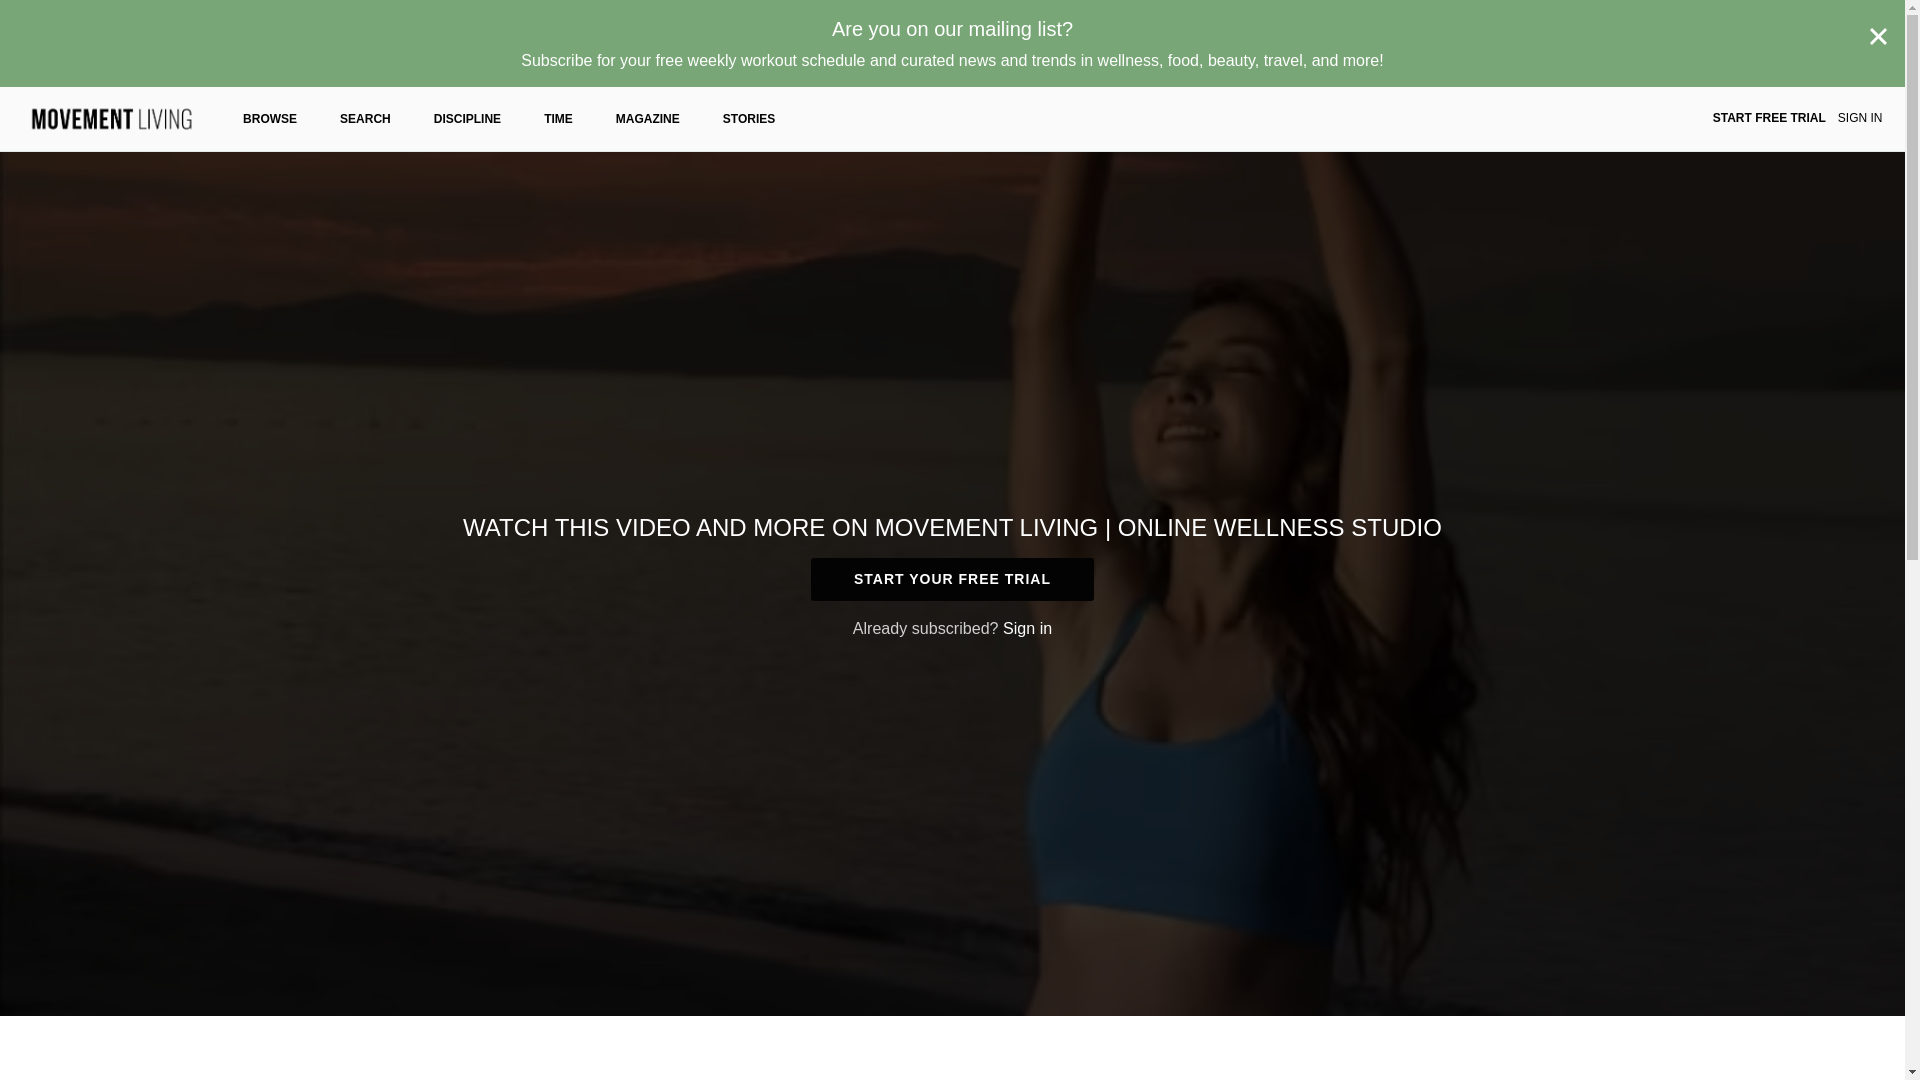 The height and width of the screenshot is (1080, 1920). What do you see at coordinates (1768, 119) in the screenshot?
I see `START FREE TRIAL` at bounding box center [1768, 119].